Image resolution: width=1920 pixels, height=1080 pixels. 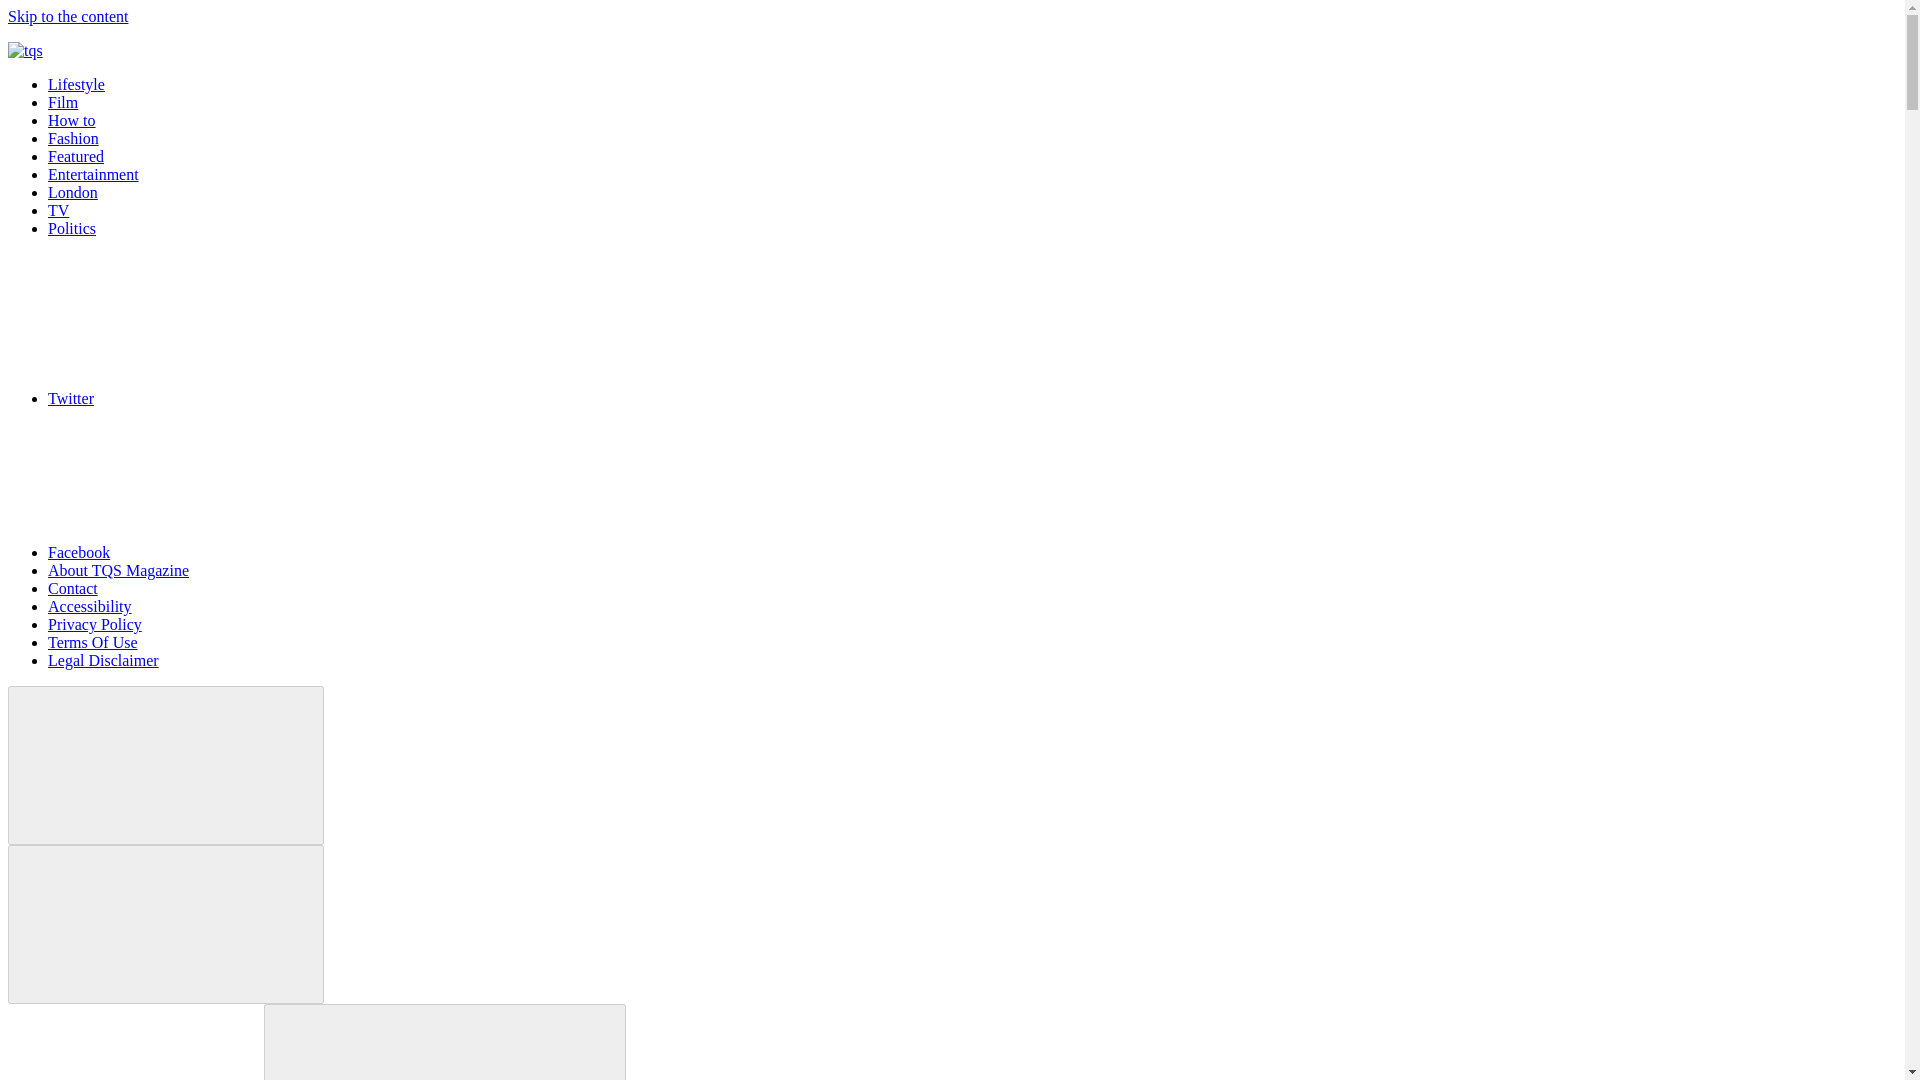 What do you see at coordinates (90, 606) in the screenshot?
I see `Accessibility` at bounding box center [90, 606].